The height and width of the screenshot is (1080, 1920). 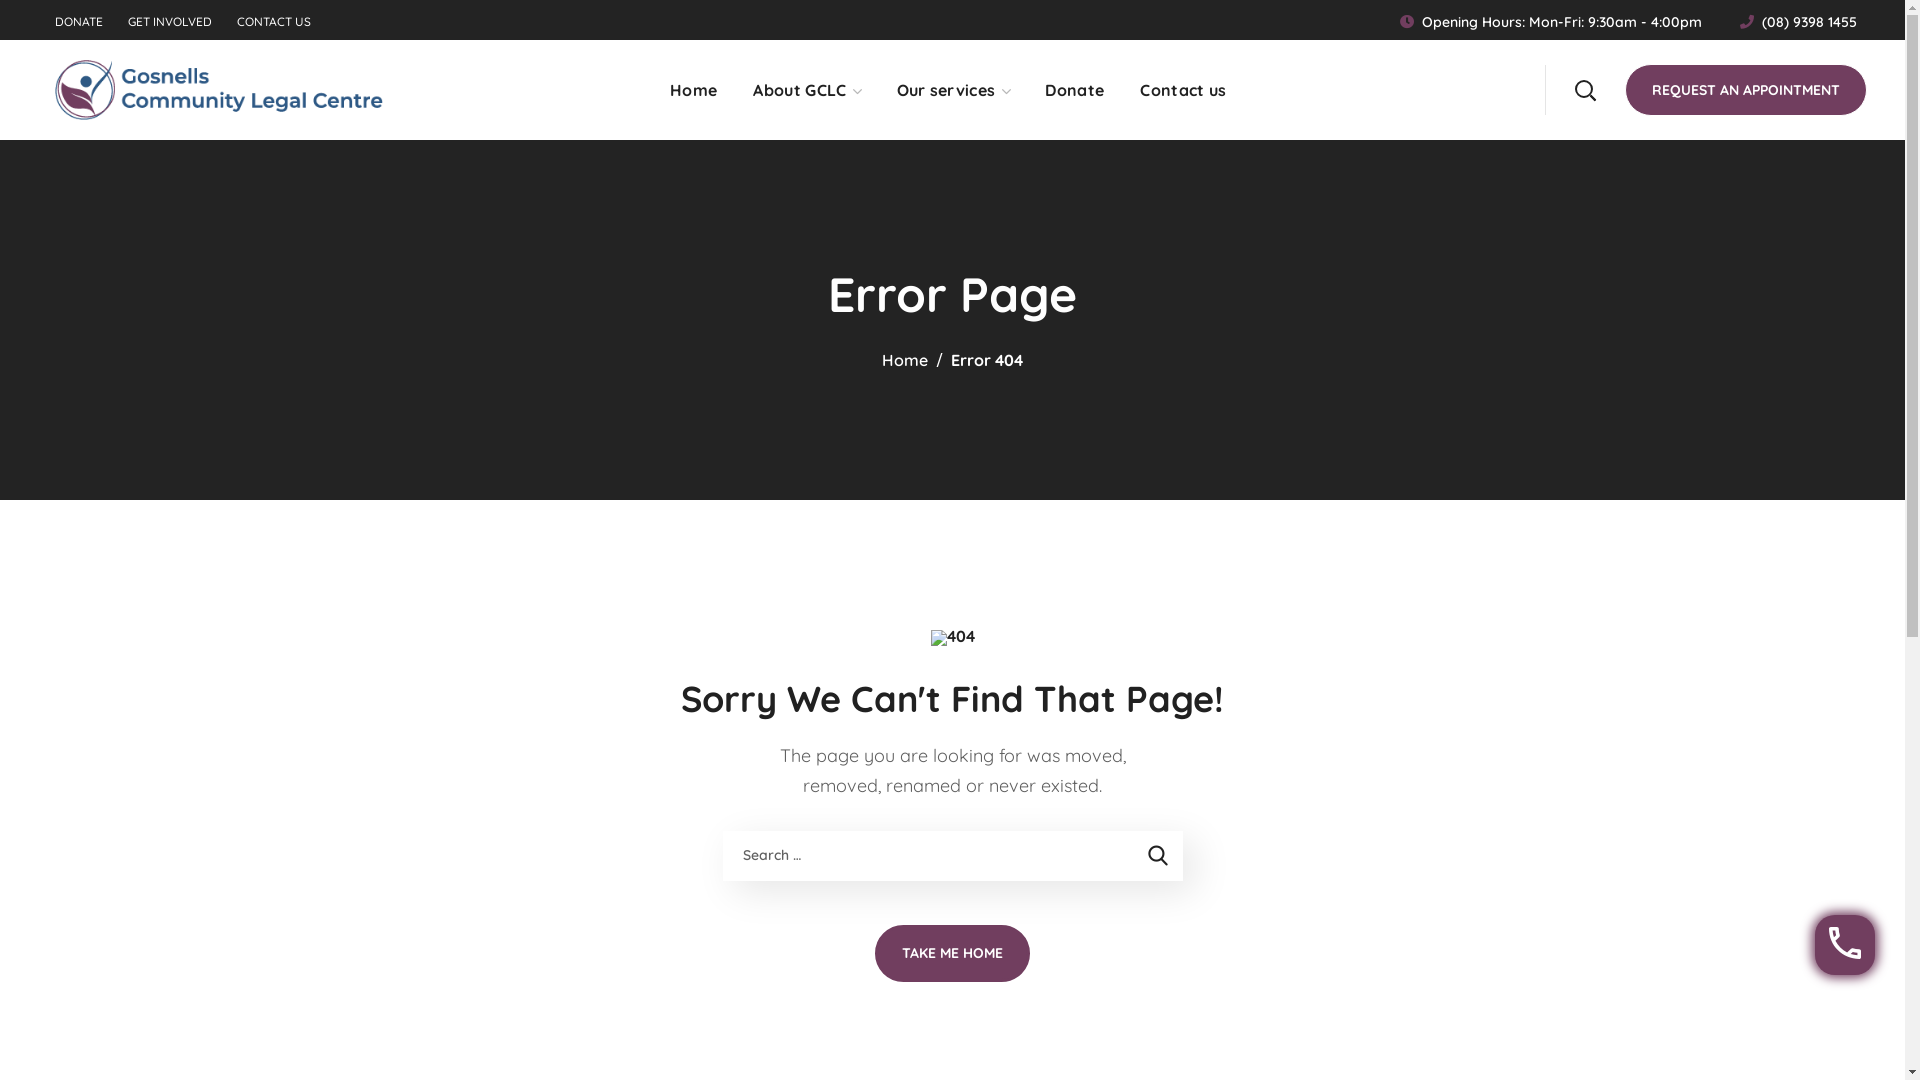 I want to click on Search, so click(x=1533, y=190).